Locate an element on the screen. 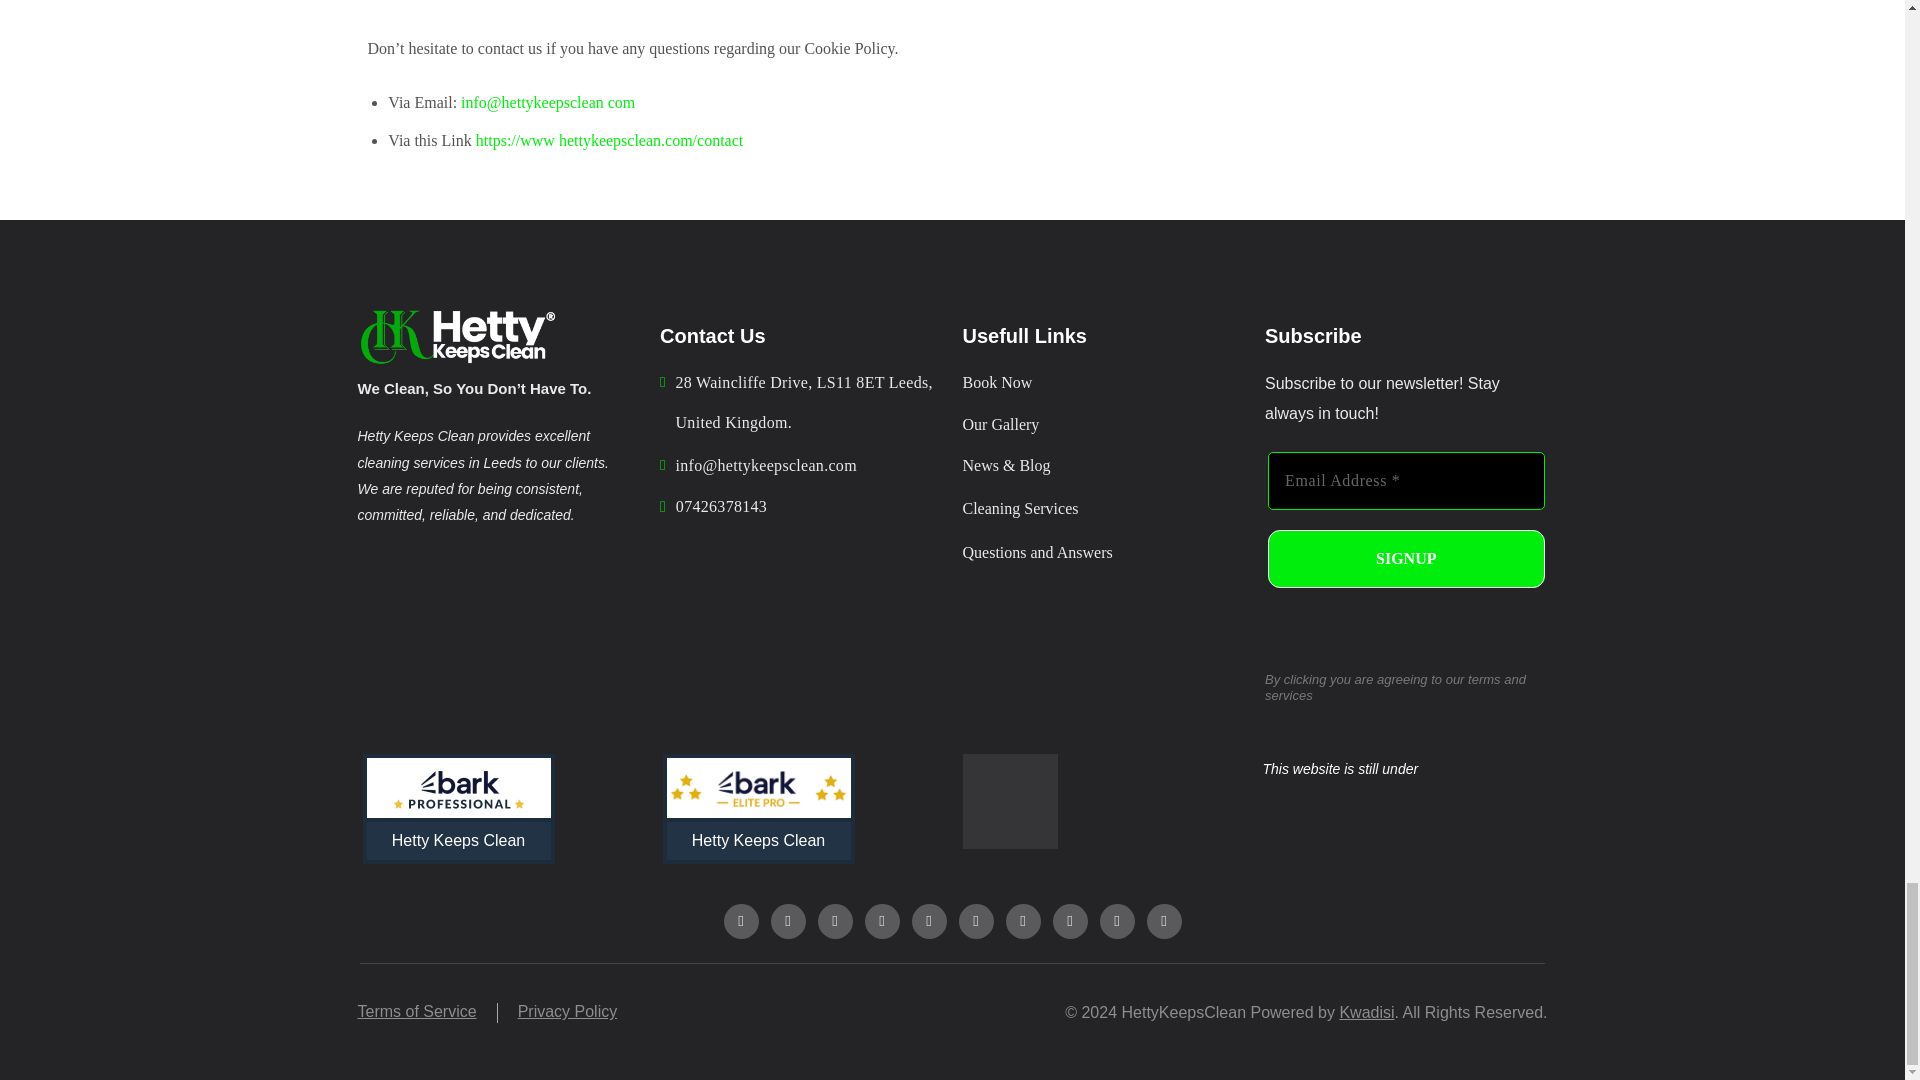 The image size is (1920, 1080). Youtube is located at coordinates (881, 920).